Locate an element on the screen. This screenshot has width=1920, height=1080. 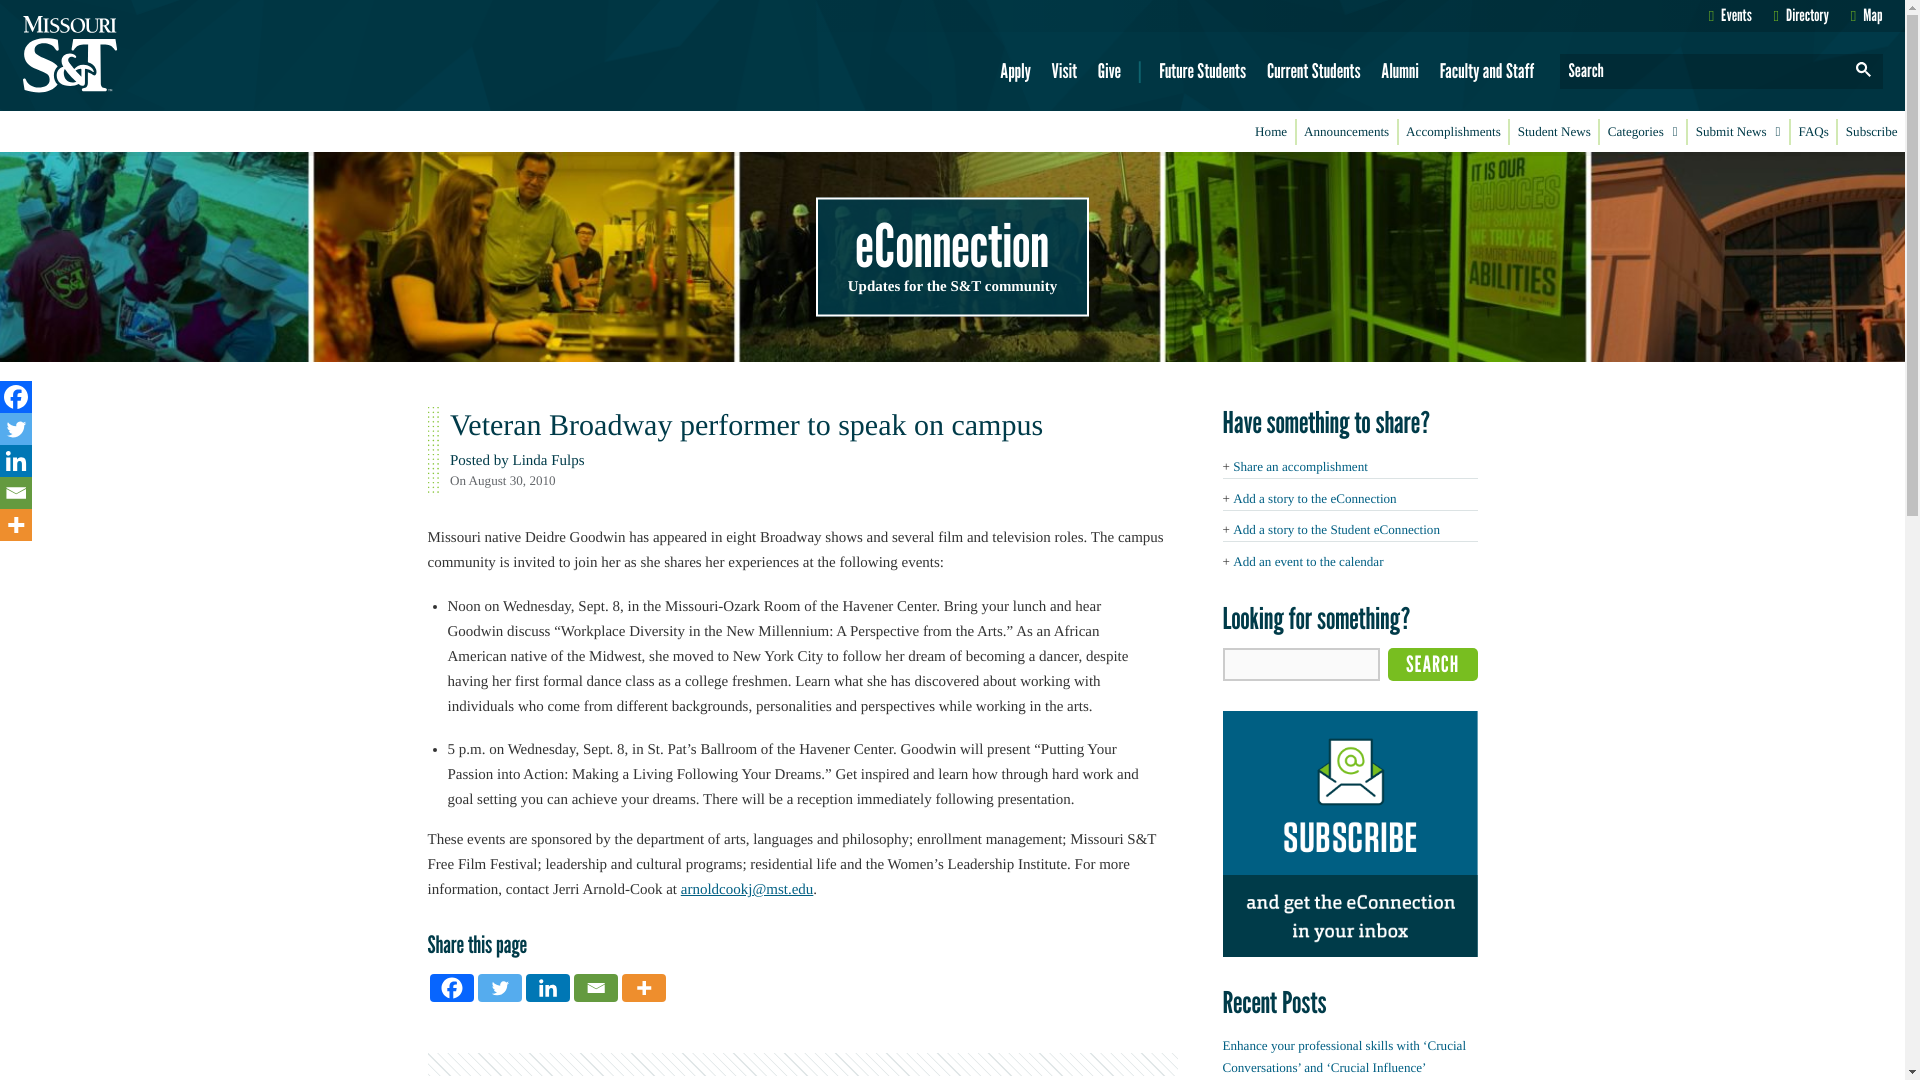
Facebook is located at coordinates (452, 988).